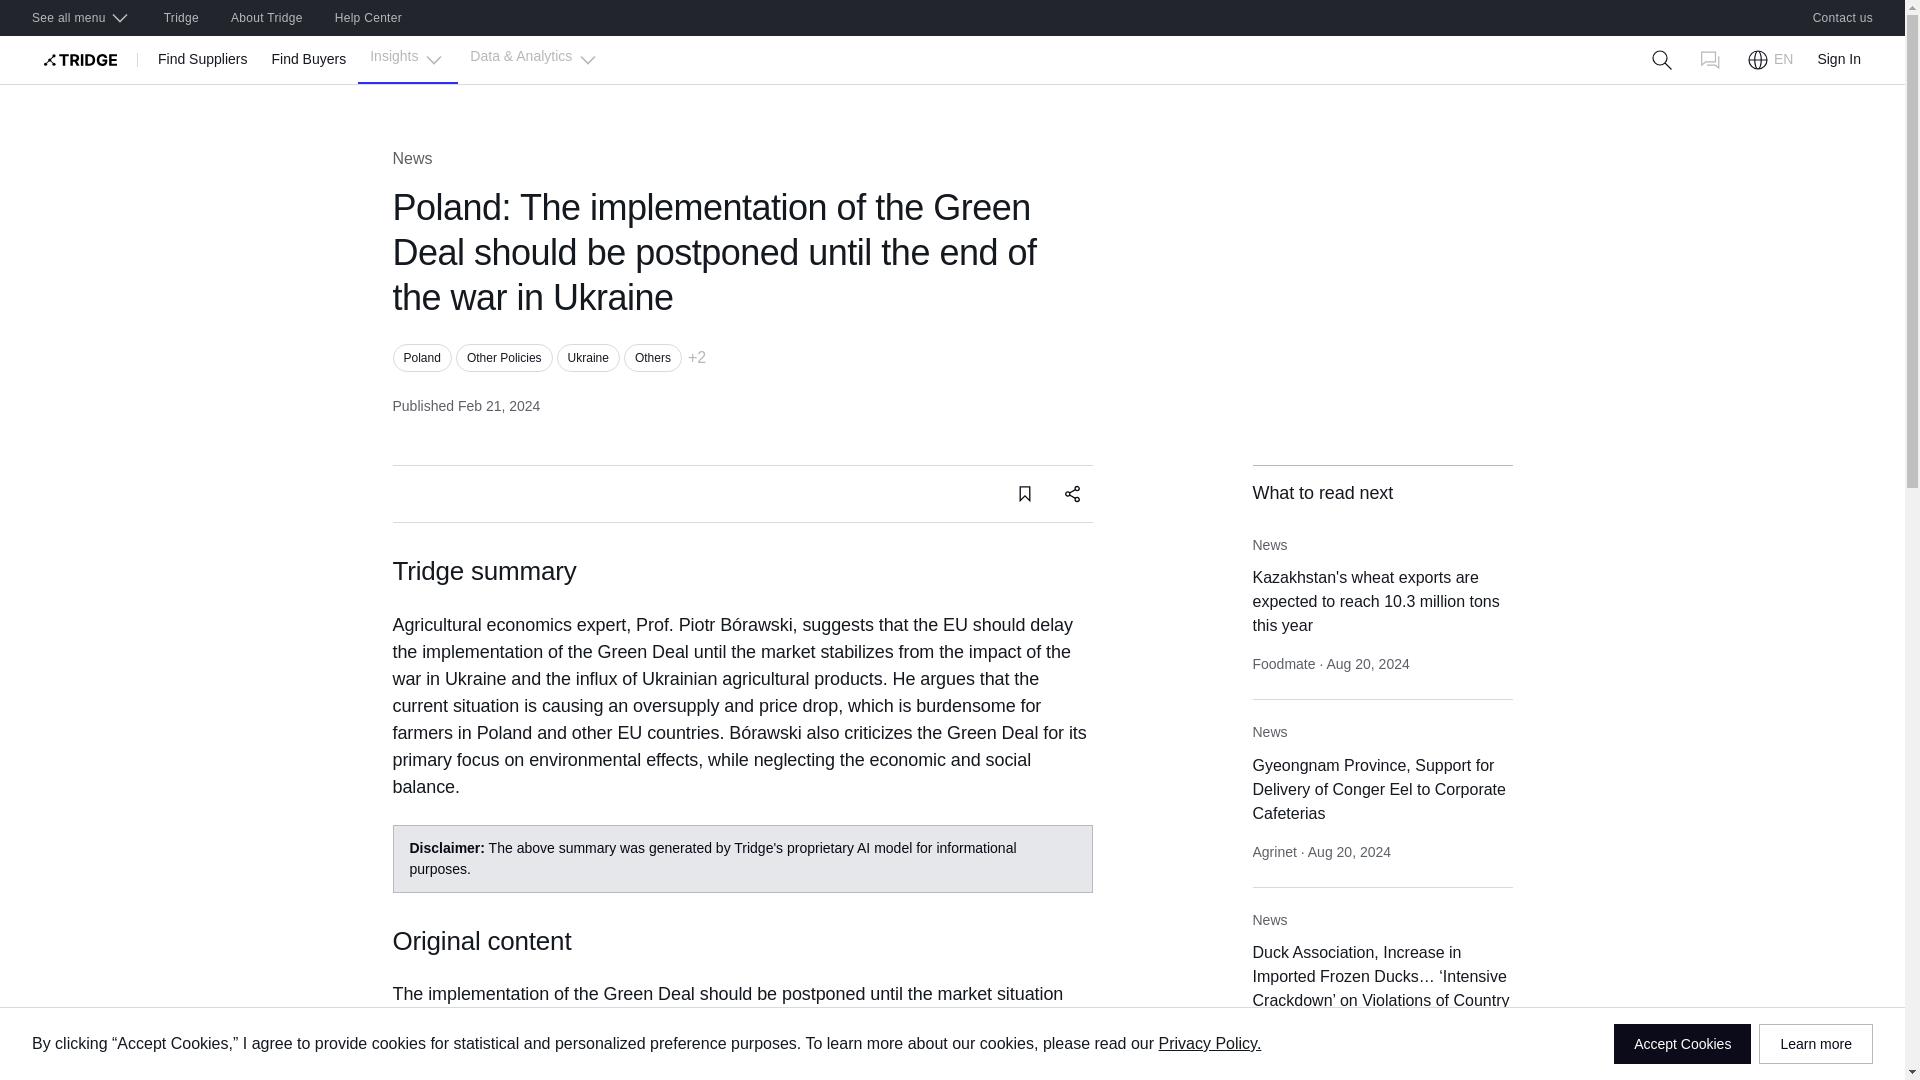  I want to click on About Tridge, so click(266, 18).